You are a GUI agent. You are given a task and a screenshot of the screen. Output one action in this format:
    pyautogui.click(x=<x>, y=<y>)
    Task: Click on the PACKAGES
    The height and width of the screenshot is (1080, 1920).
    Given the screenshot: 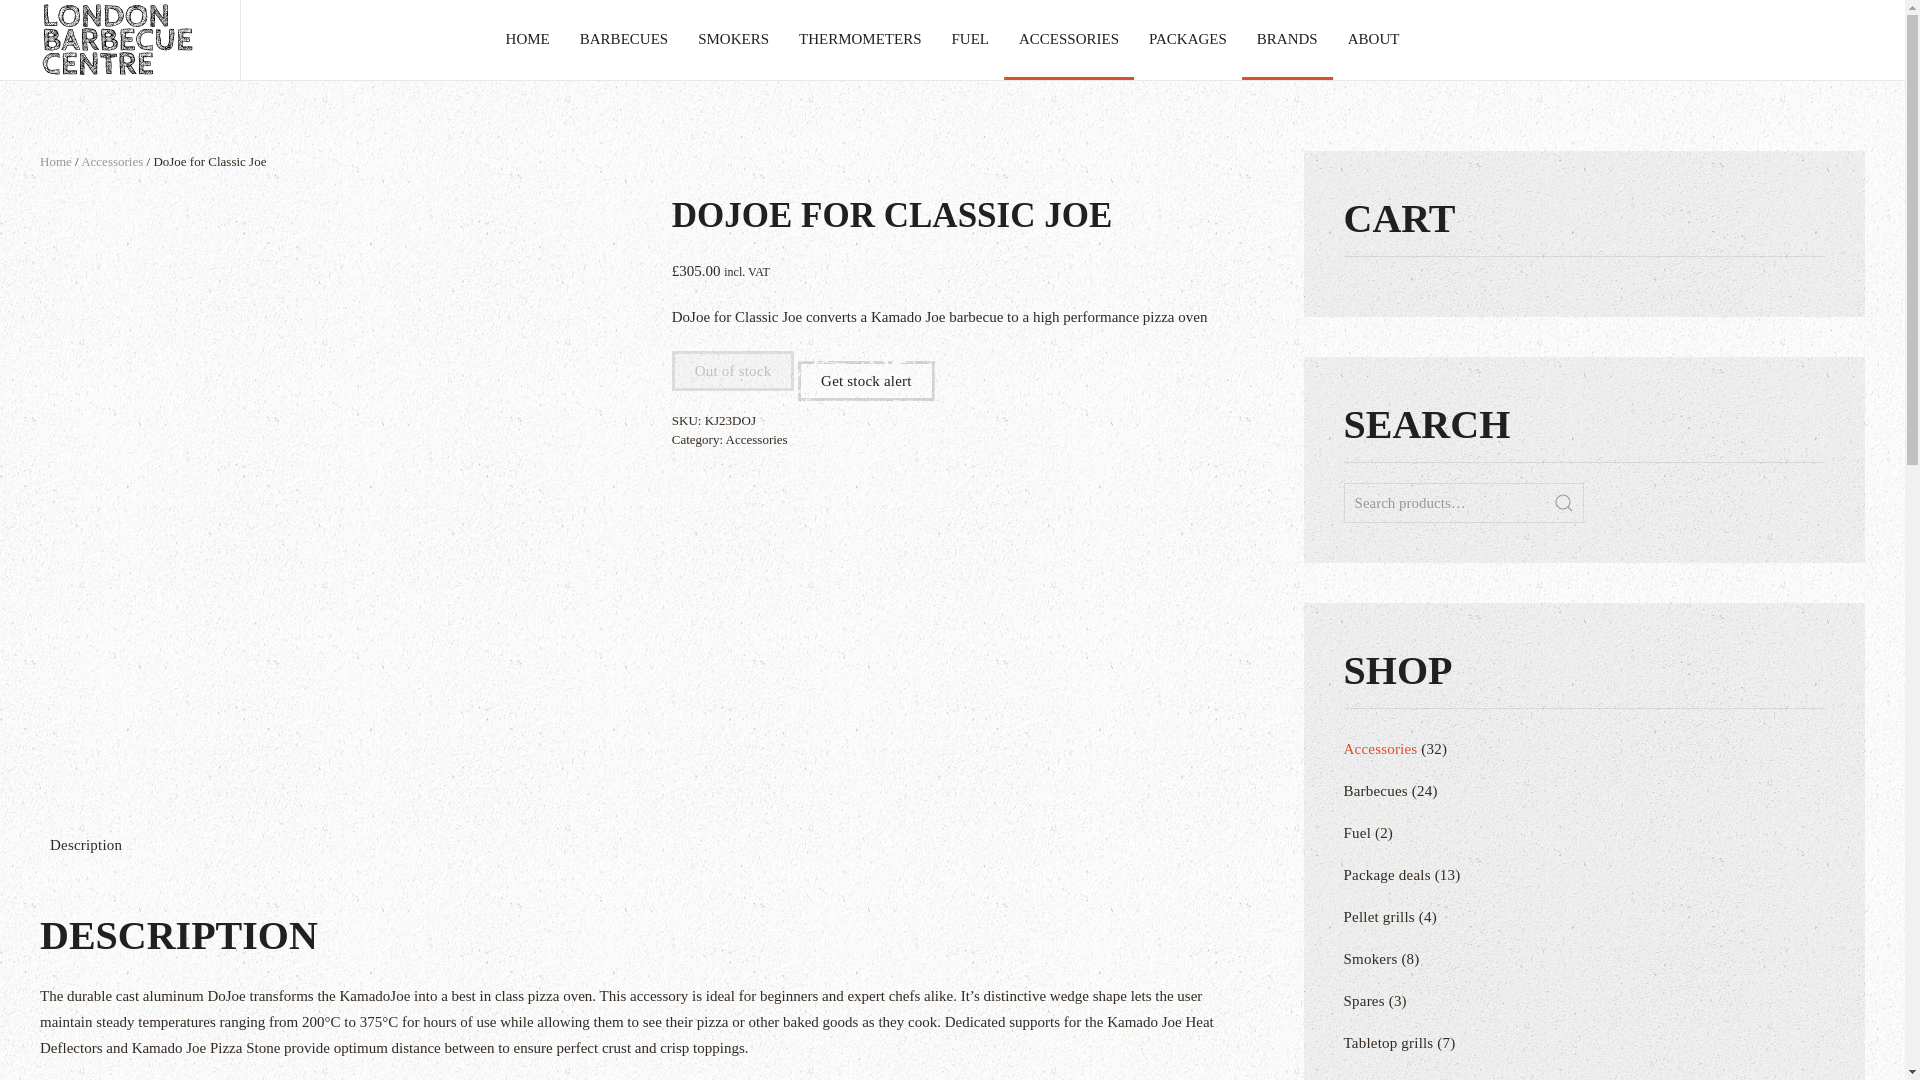 What is the action you would take?
    pyautogui.click(x=1188, y=40)
    